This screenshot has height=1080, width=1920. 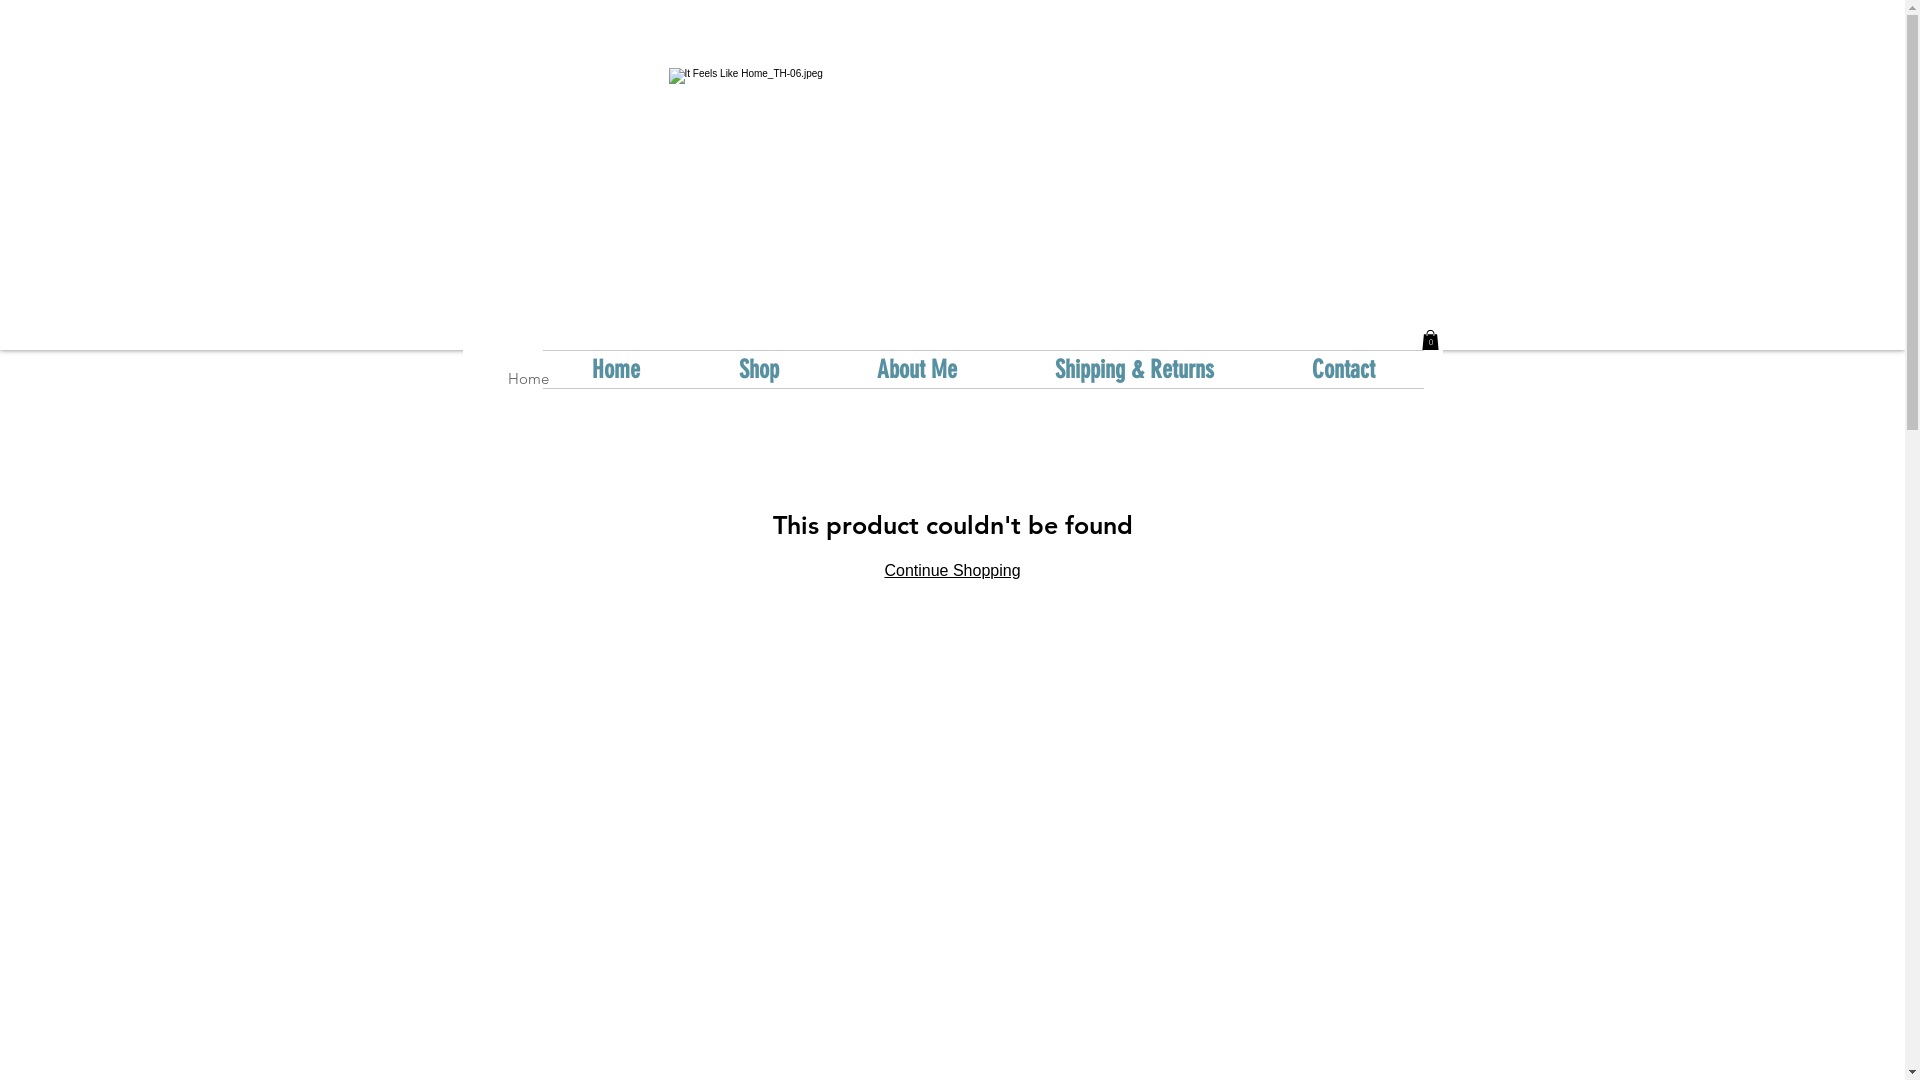 I want to click on Shipping & Returns, so click(x=1134, y=370).